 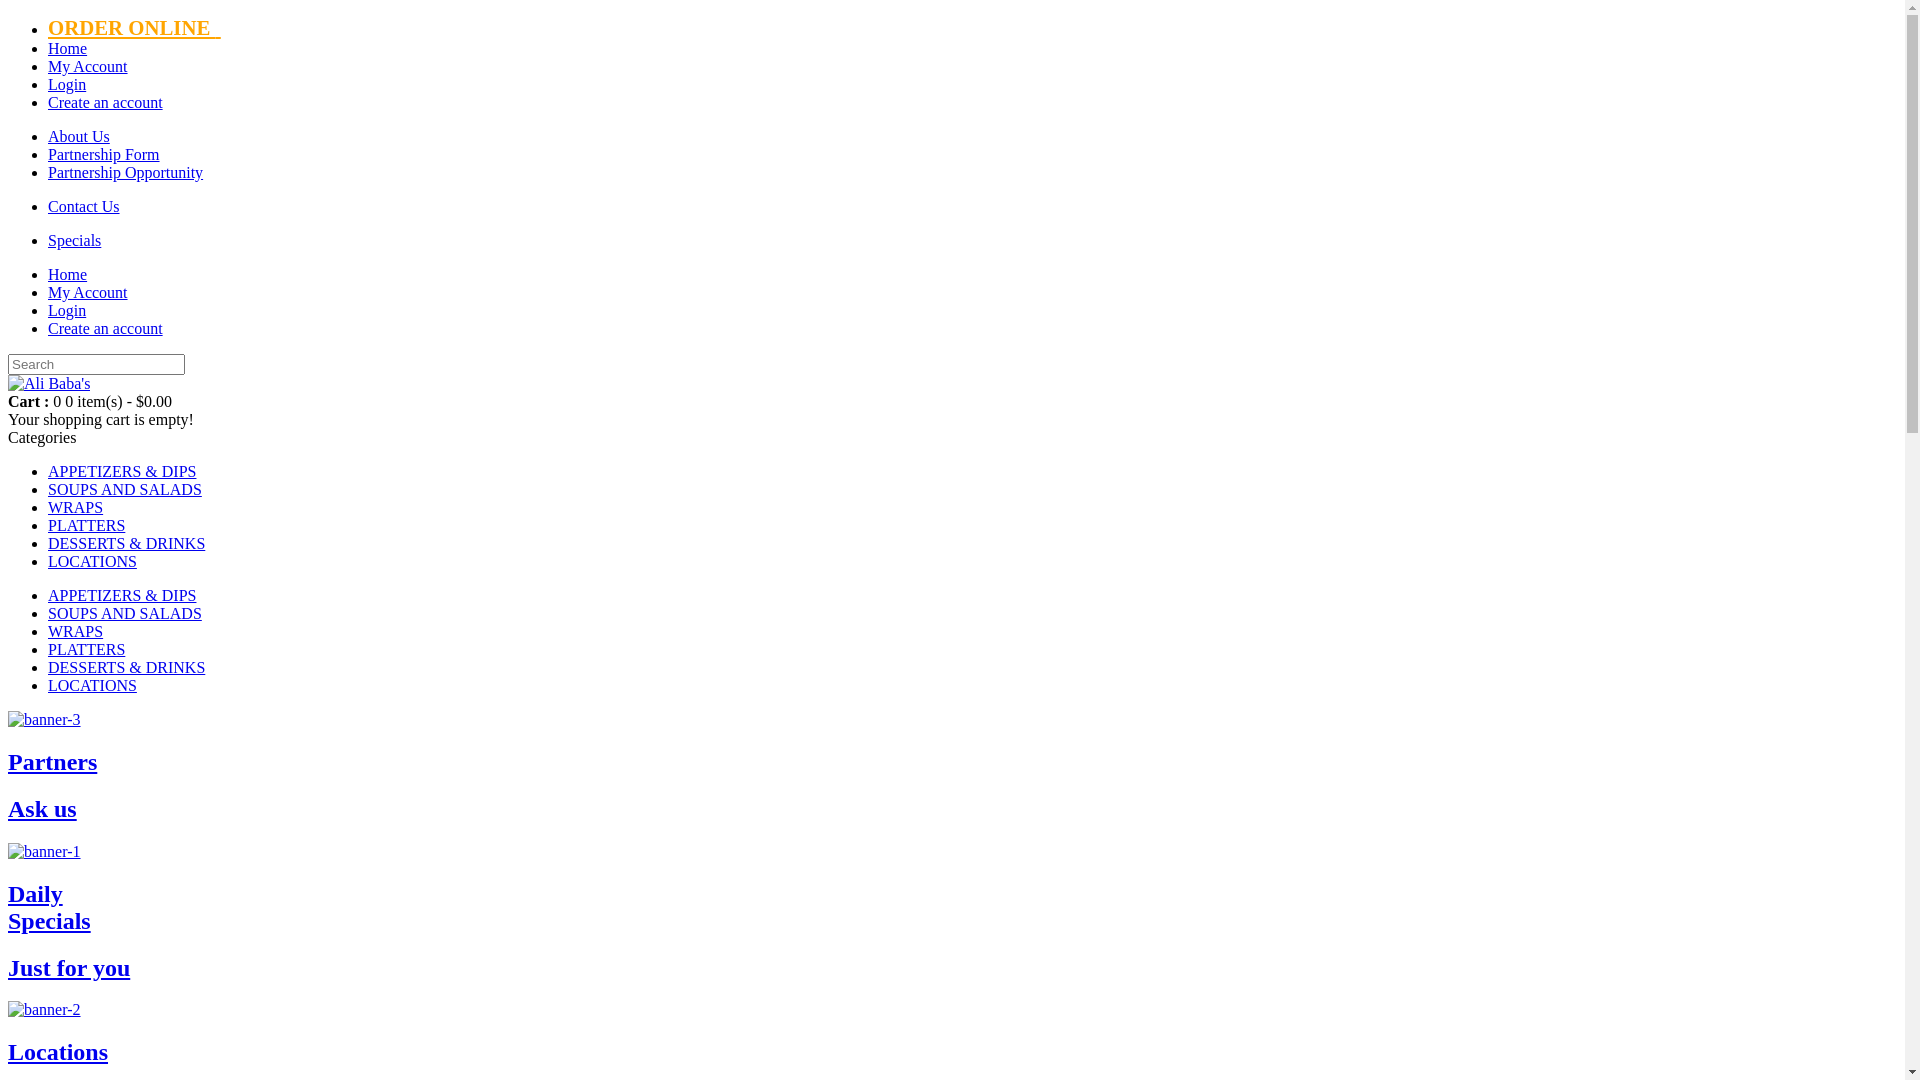 What do you see at coordinates (74, 240) in the screenshot?
I see `Specials` at bounding box center [74, 240].